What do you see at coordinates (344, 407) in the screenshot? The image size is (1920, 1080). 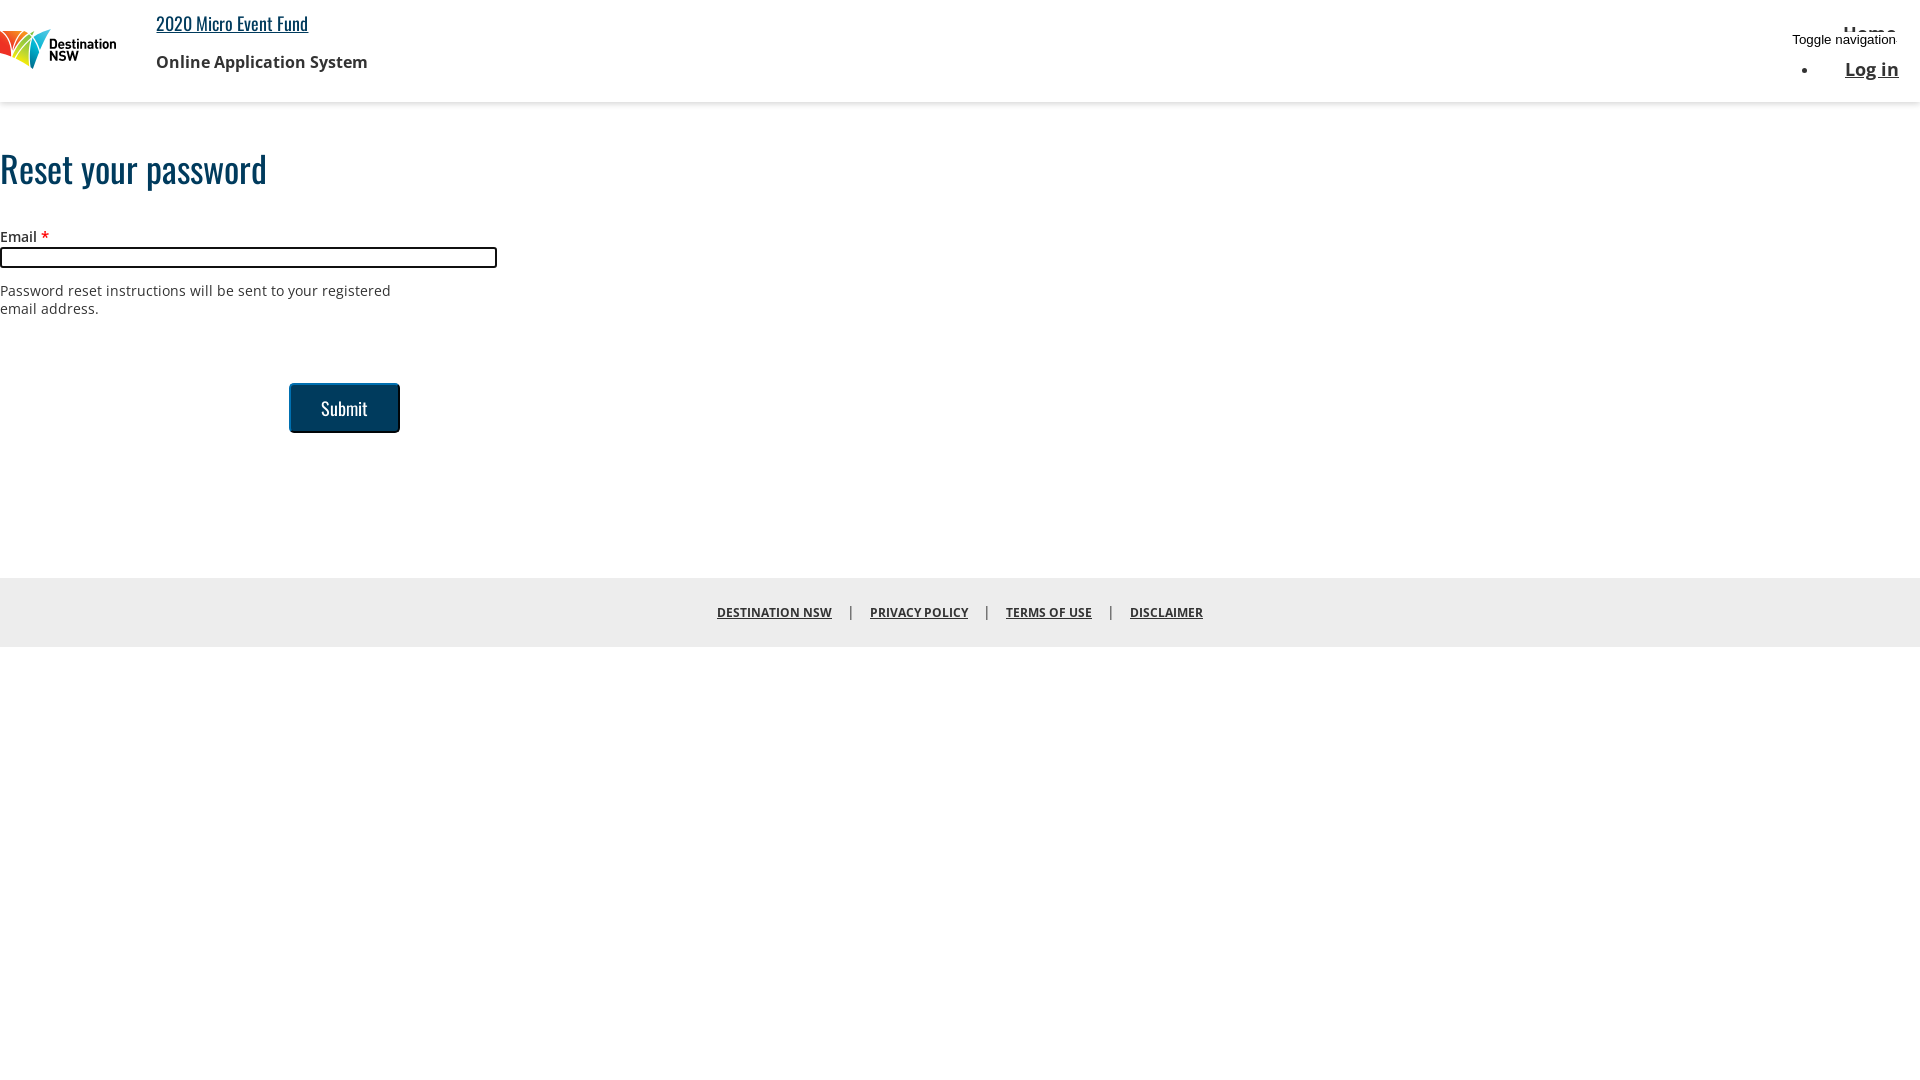 I see `Submit` at bounding box center [344, 407].